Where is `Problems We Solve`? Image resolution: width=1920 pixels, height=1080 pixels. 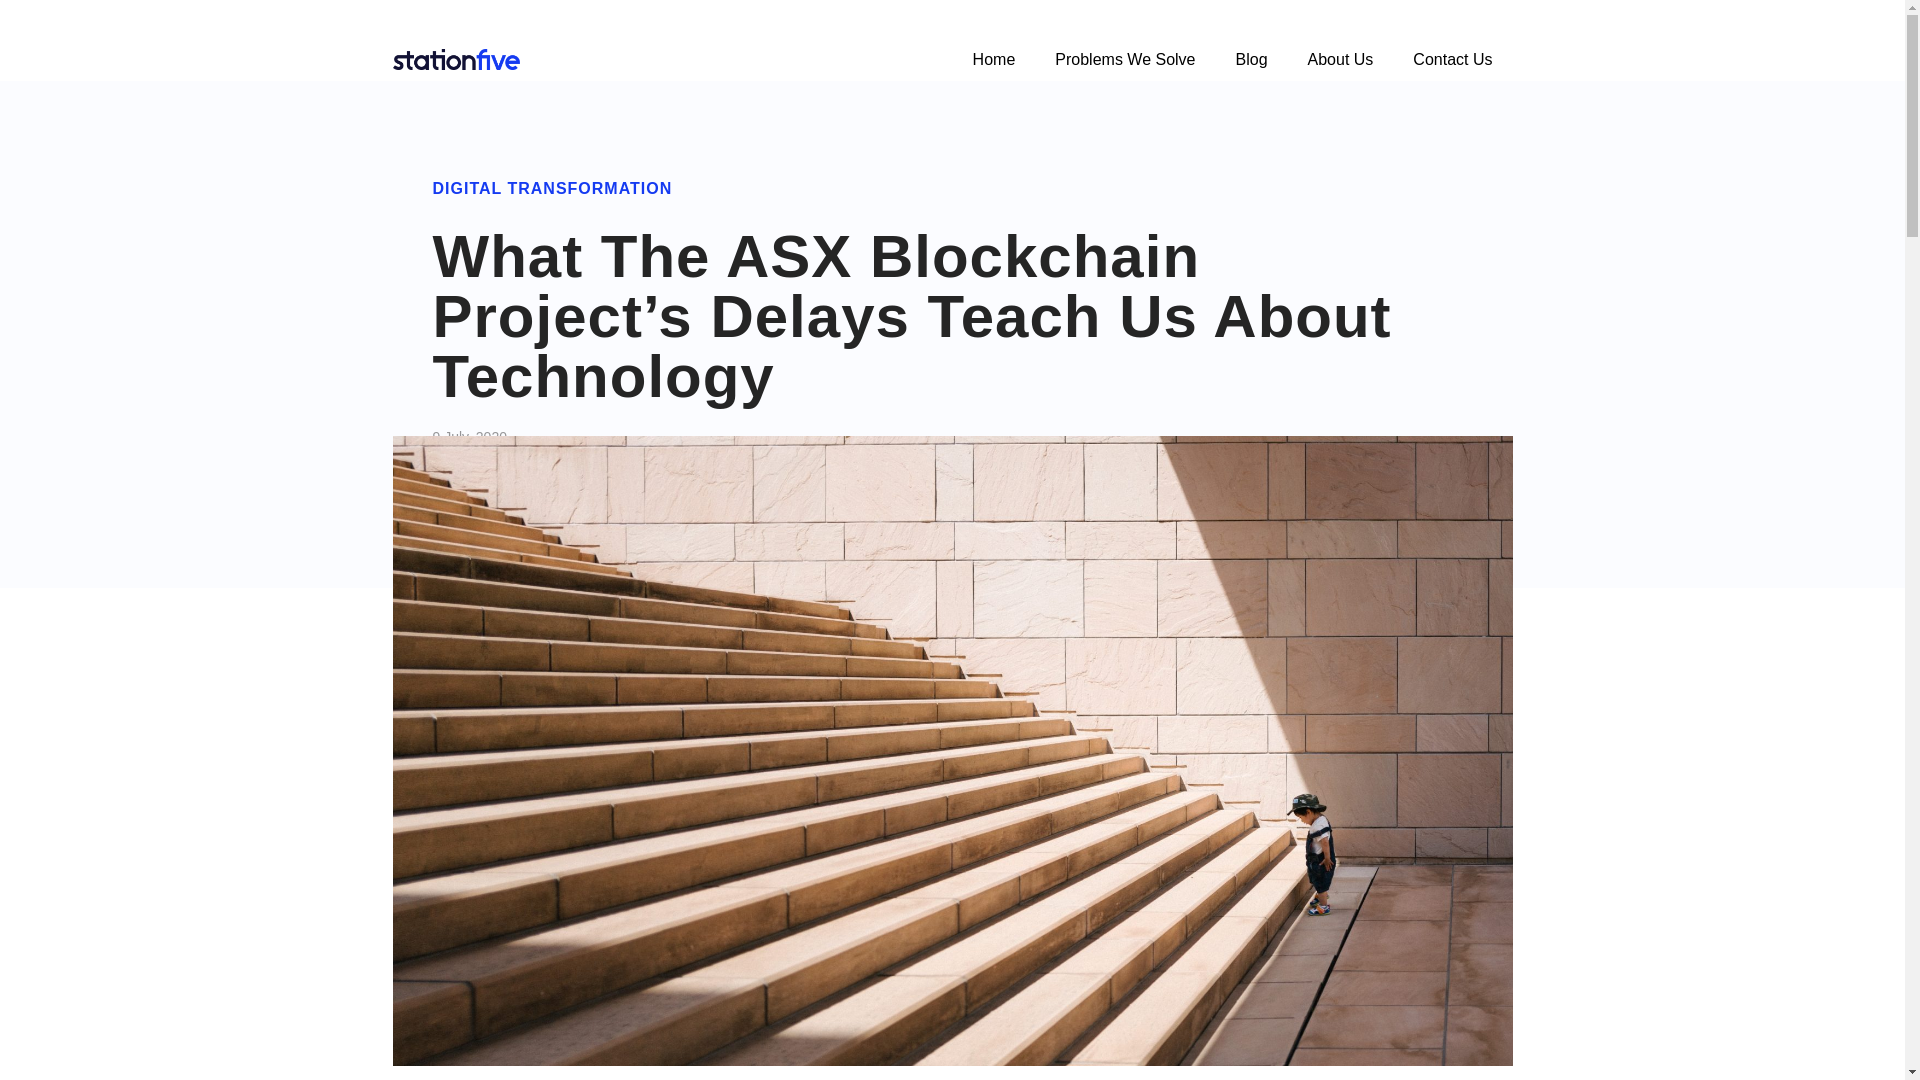
Problems We Solve is located at coordinates (1124, 60).